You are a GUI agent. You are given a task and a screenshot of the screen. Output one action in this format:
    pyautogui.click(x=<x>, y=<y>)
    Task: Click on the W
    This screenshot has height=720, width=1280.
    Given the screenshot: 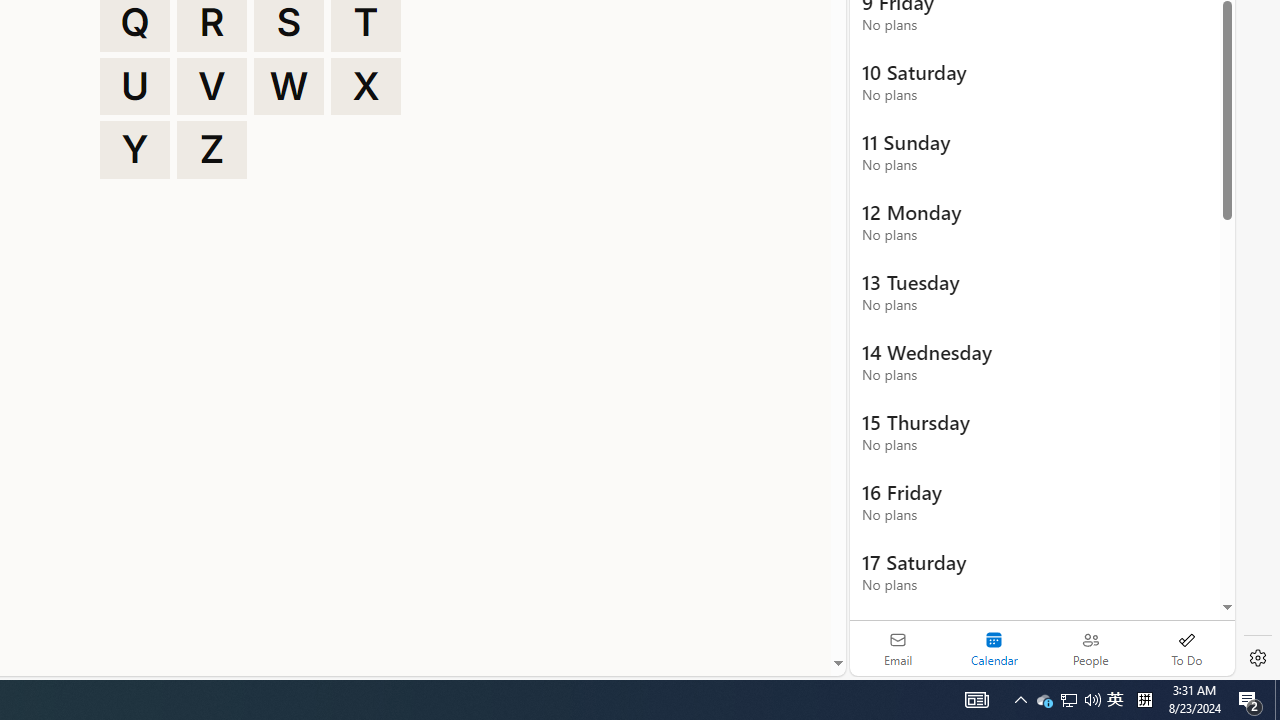 What is the action you would take?
    pyautogui.click(x=289, y=86)
    